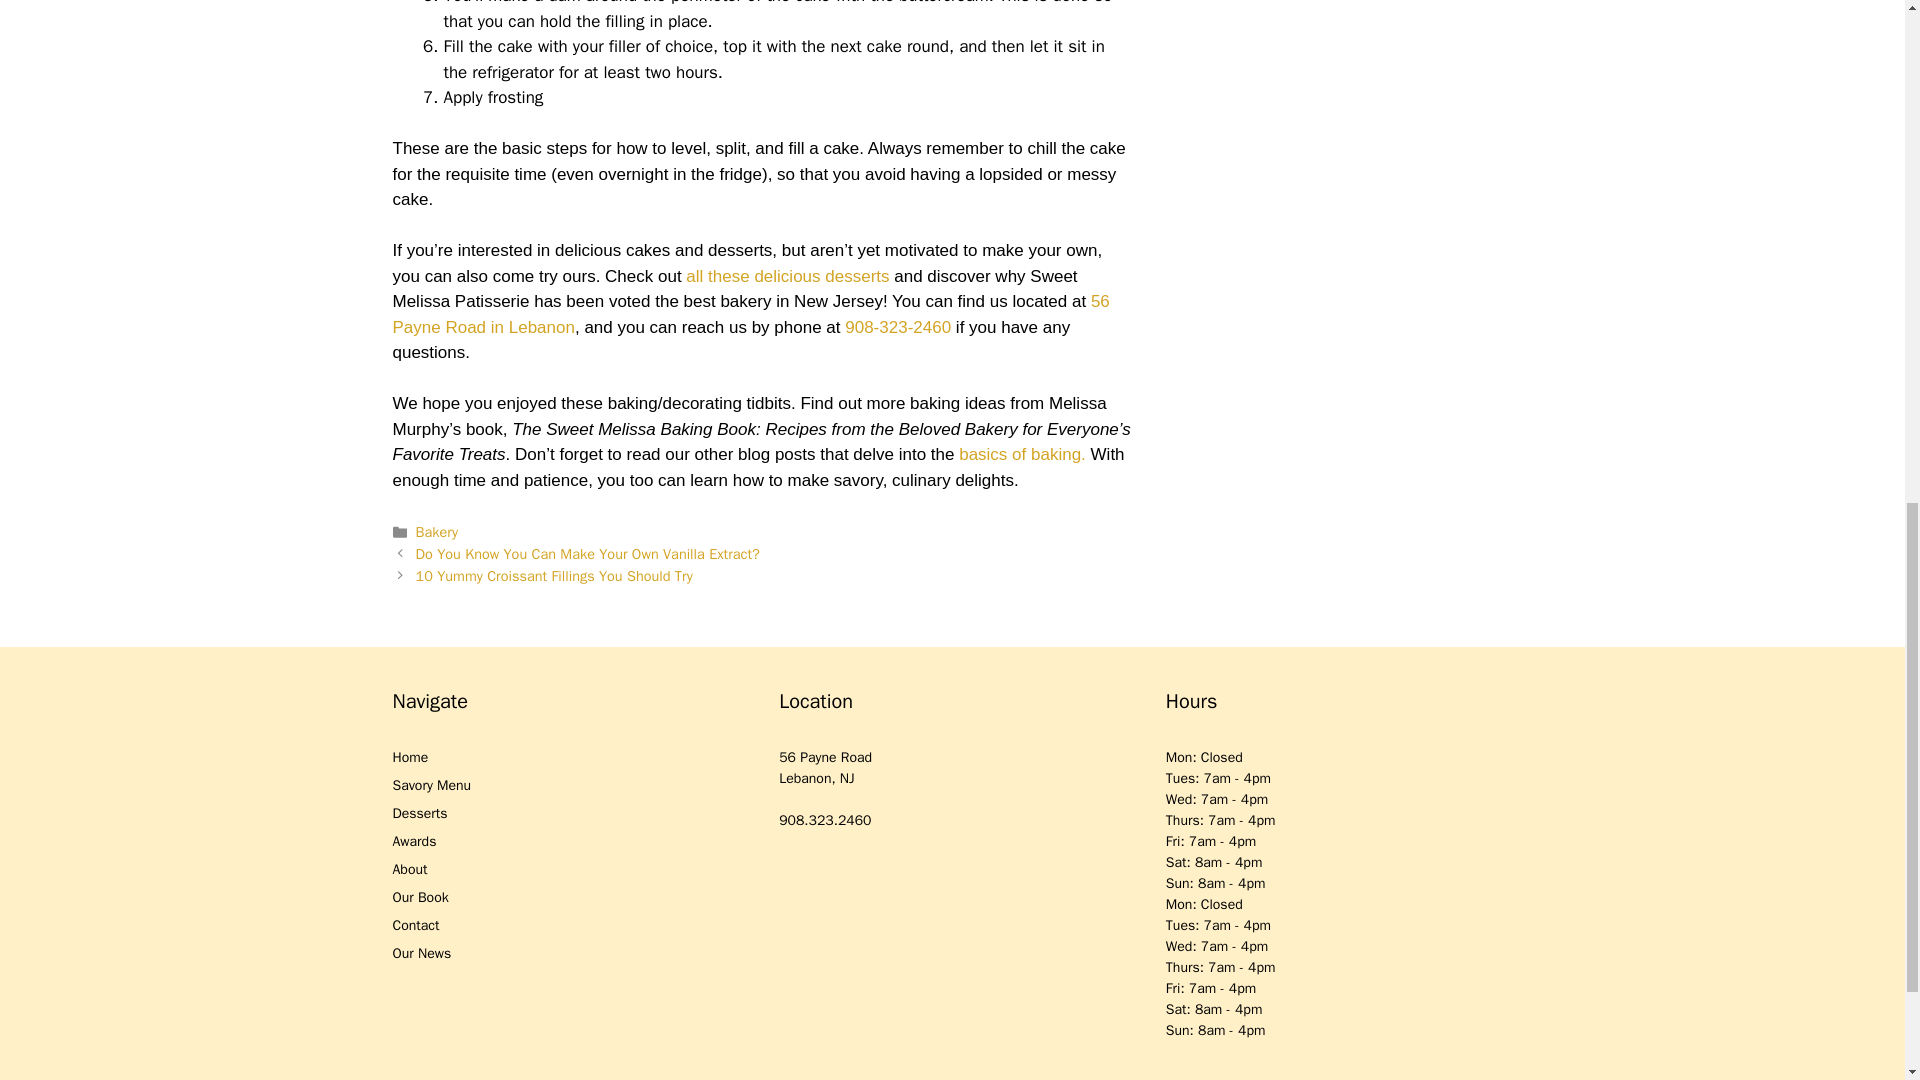  What do you see at coordinates (786, 276) in the screenshot?
I see `all these delicious desserts` at bounding box center [786, 276].